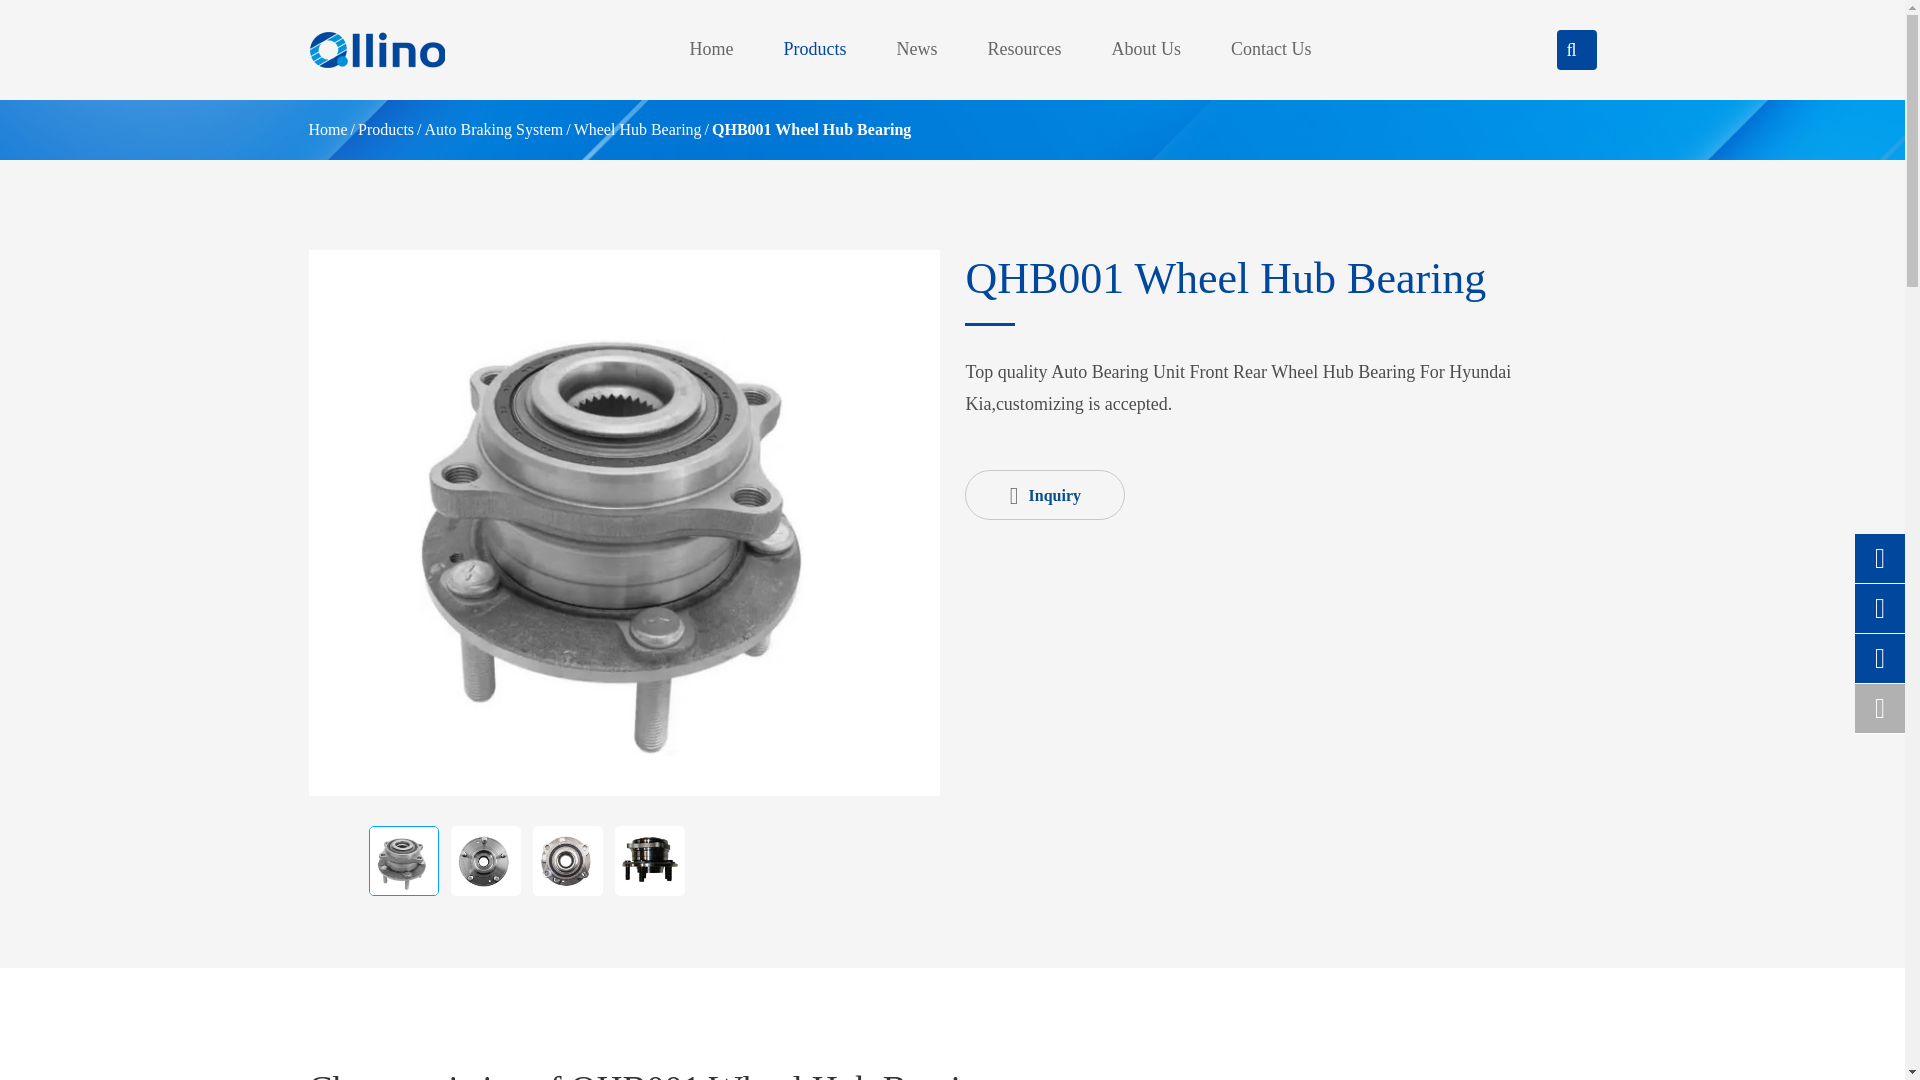  I want to click on Products, so click(386, 129).